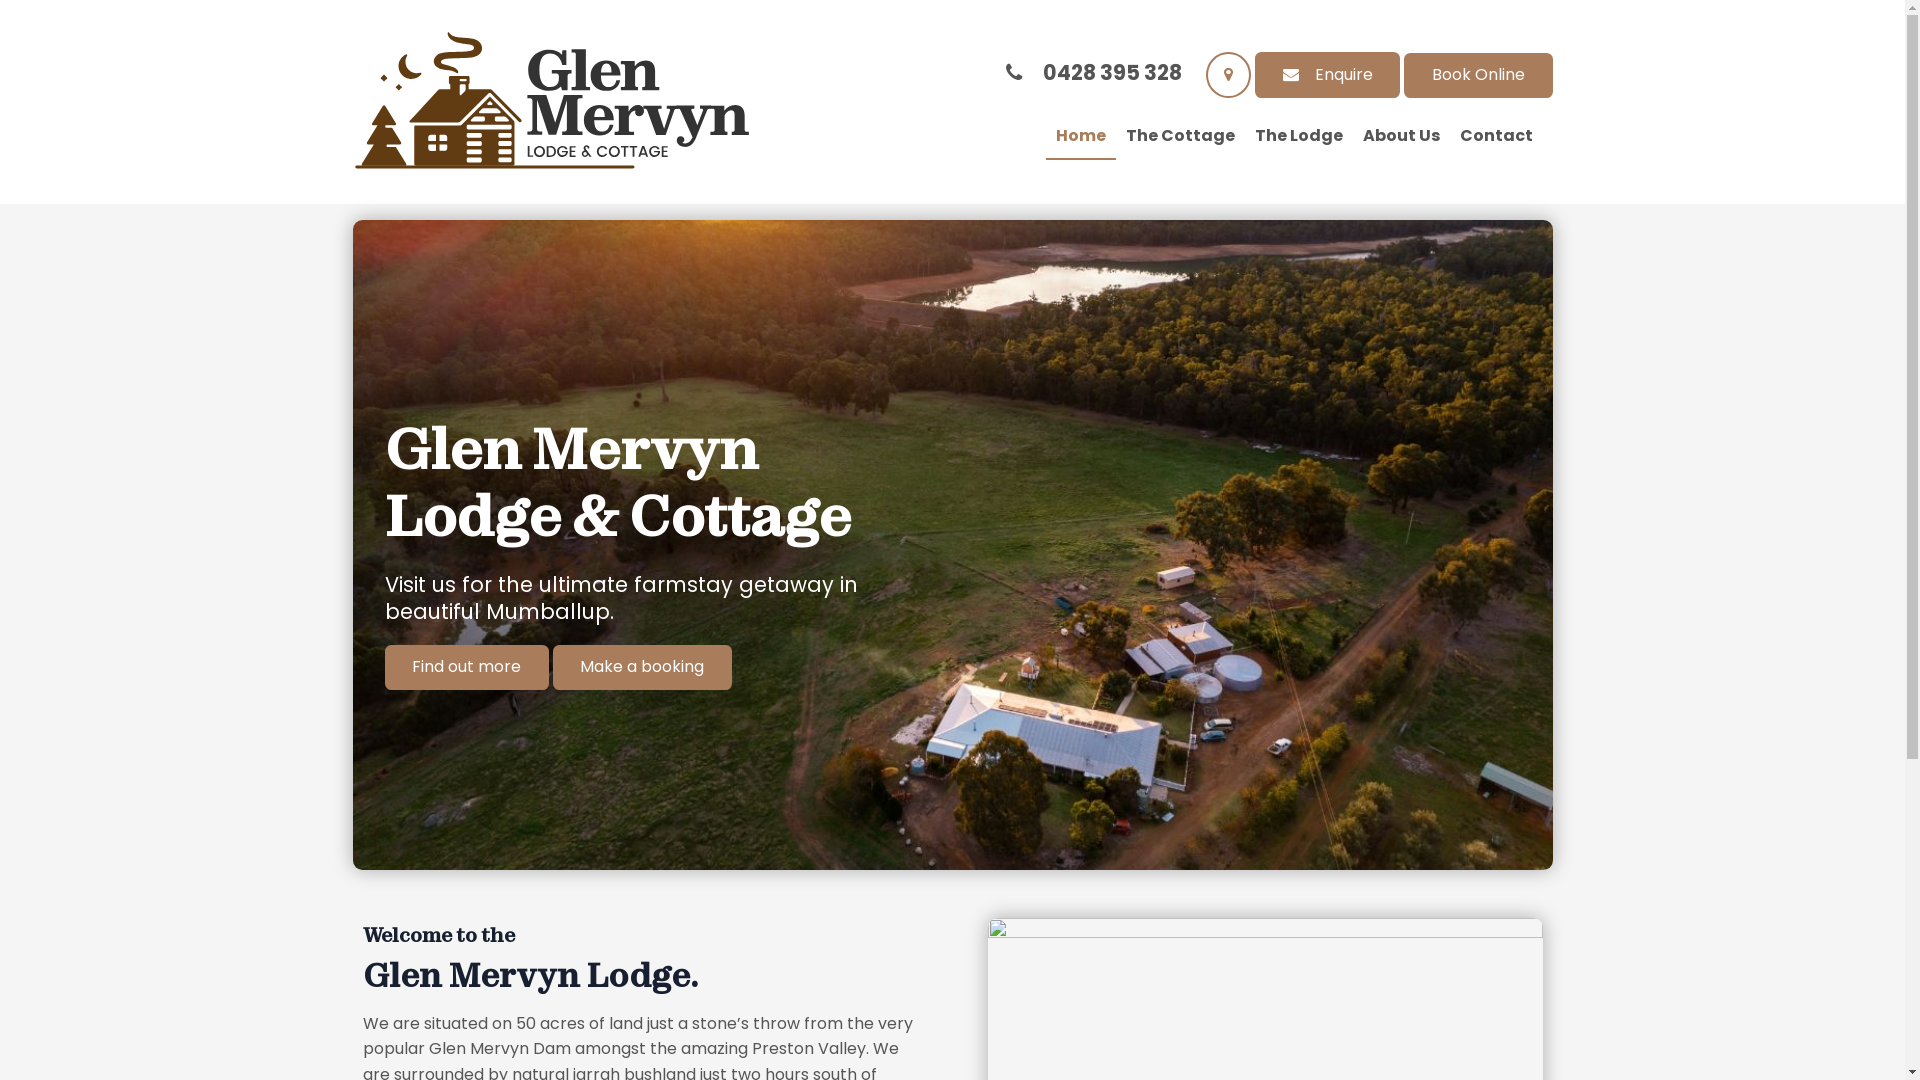  Describe the element at coordinates (1081, 137) in the screenshot. I see `Home` at that location.